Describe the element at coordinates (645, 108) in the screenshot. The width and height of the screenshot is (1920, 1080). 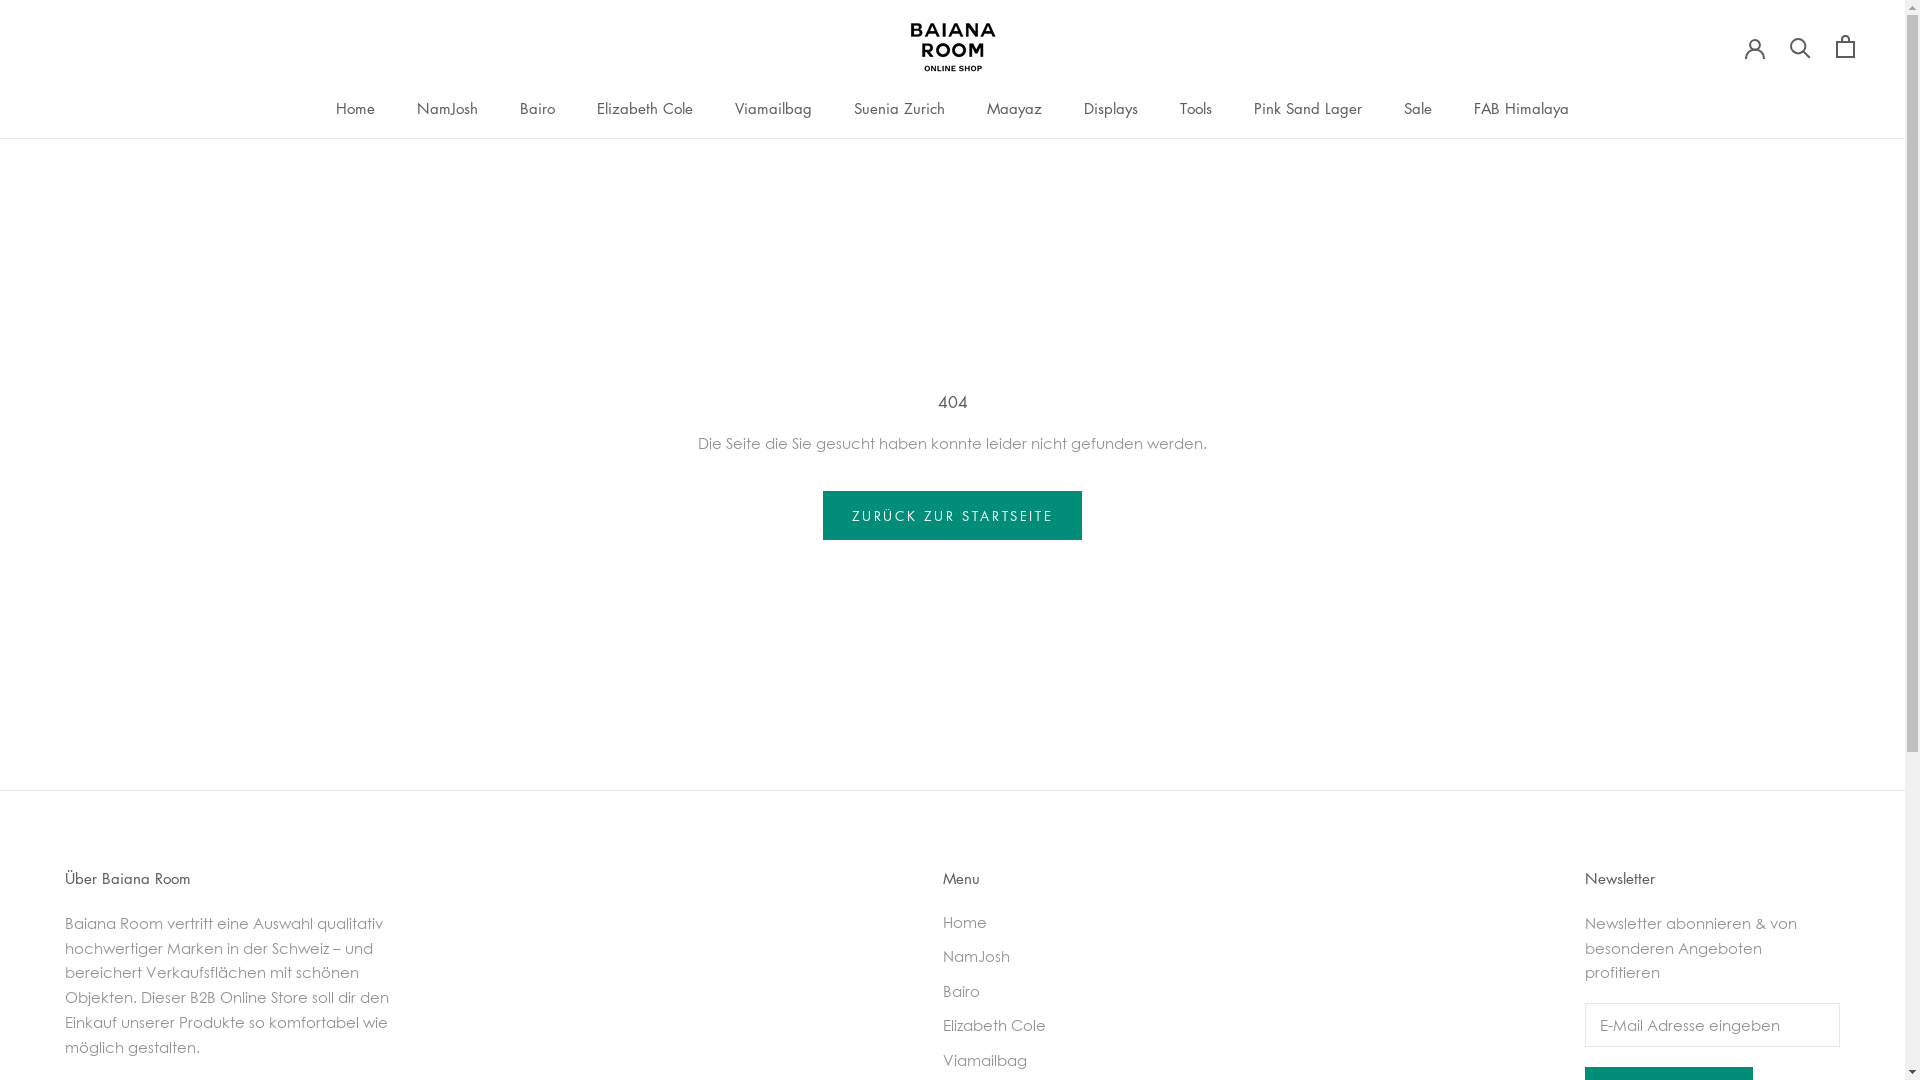
I see `Elizabeth Cole
Elizabeth Cole` at that location.